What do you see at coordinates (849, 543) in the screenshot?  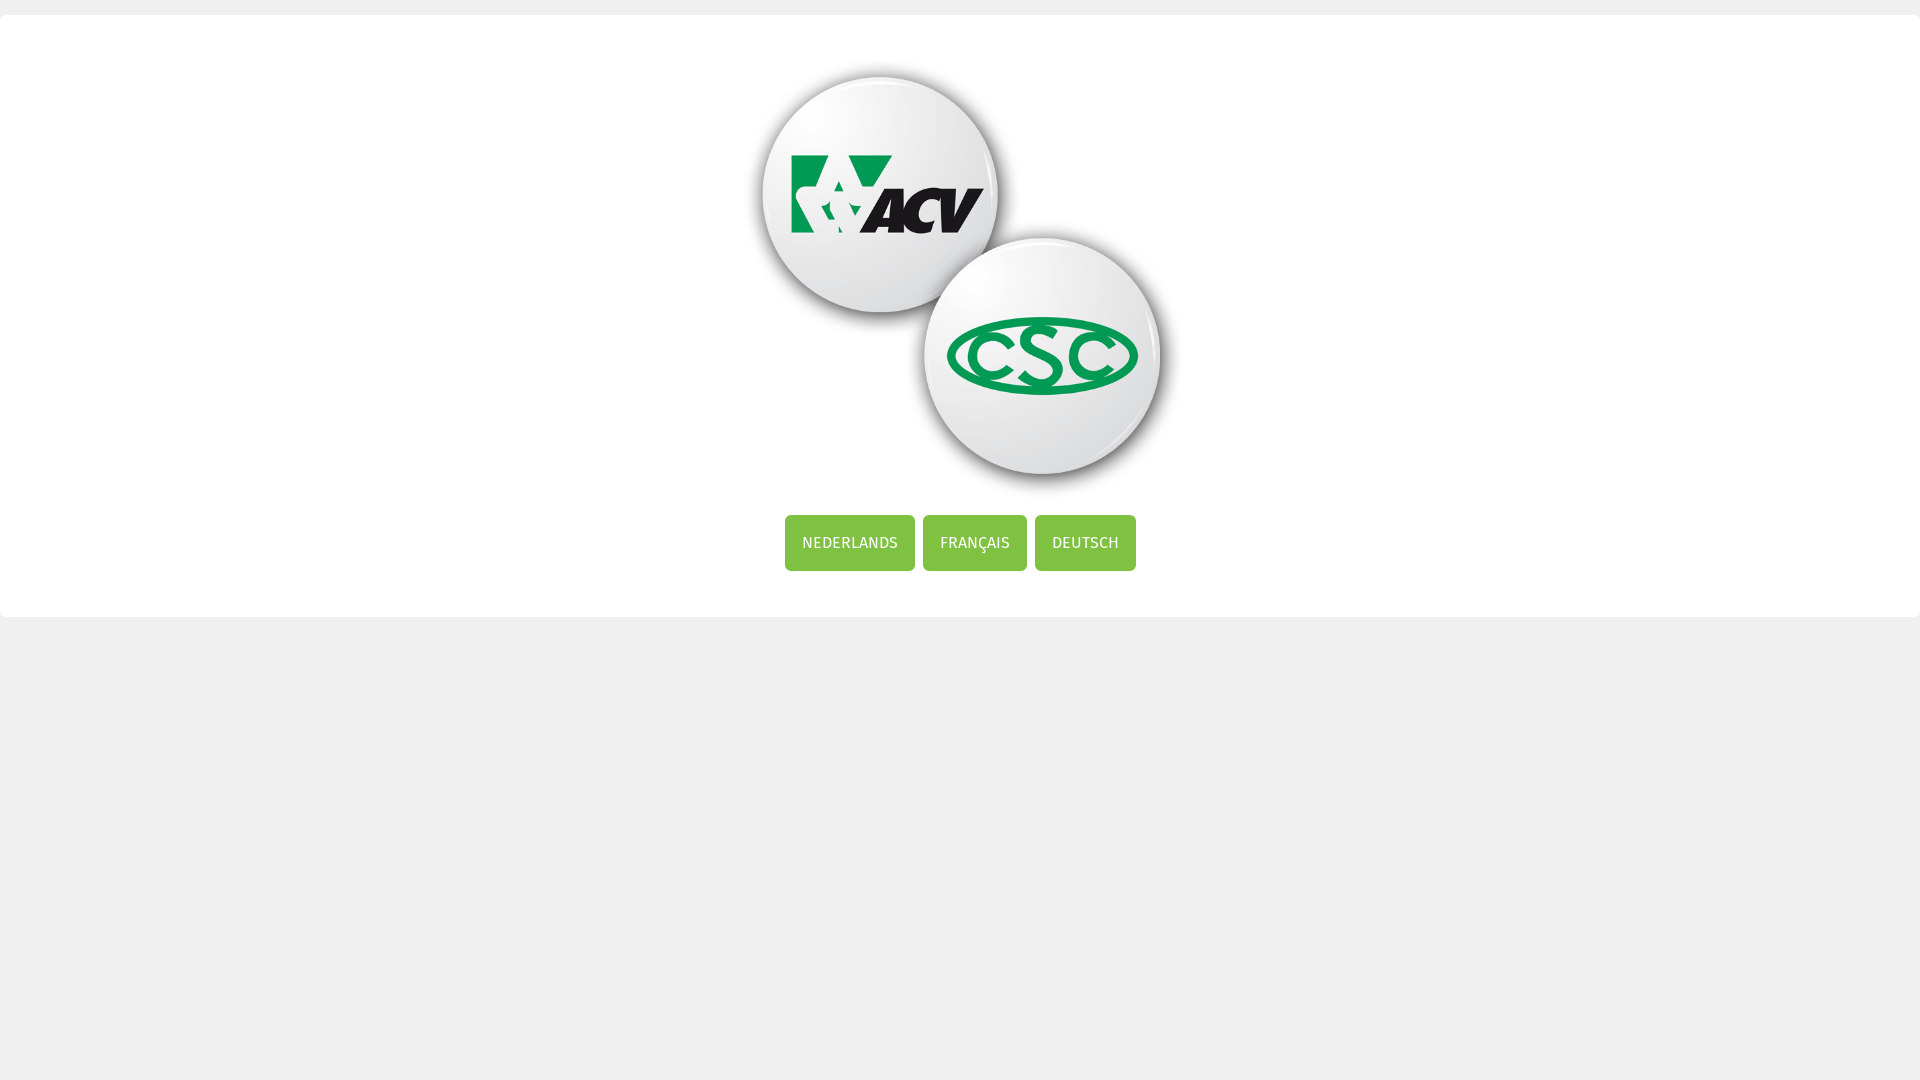 I see `NEDERLANDS` at bounding box center [849, 543].